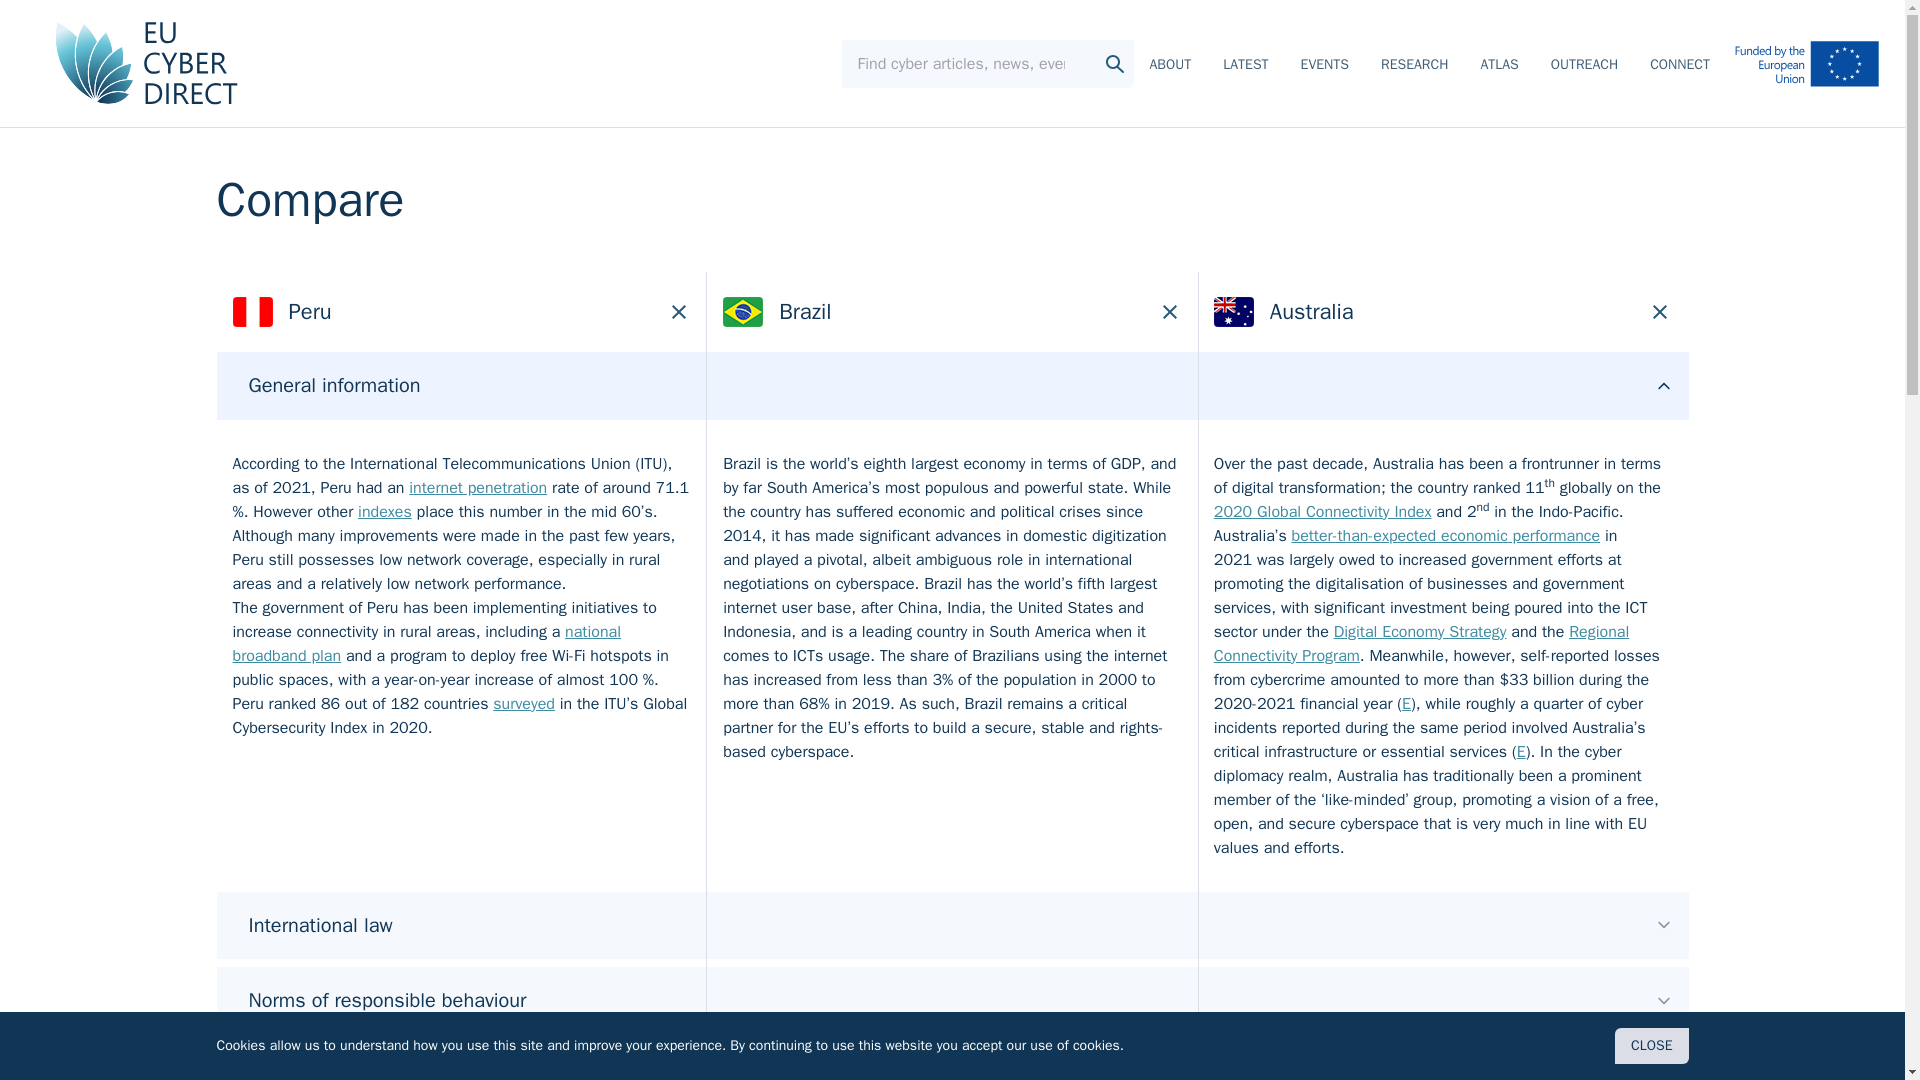 The width and height of the screenshot is (1920, 1080). What do you see at coordinates (1420, 632) in the screenshot?
I see `Digital Economy Strategy` at bounding box center [1420, 632].